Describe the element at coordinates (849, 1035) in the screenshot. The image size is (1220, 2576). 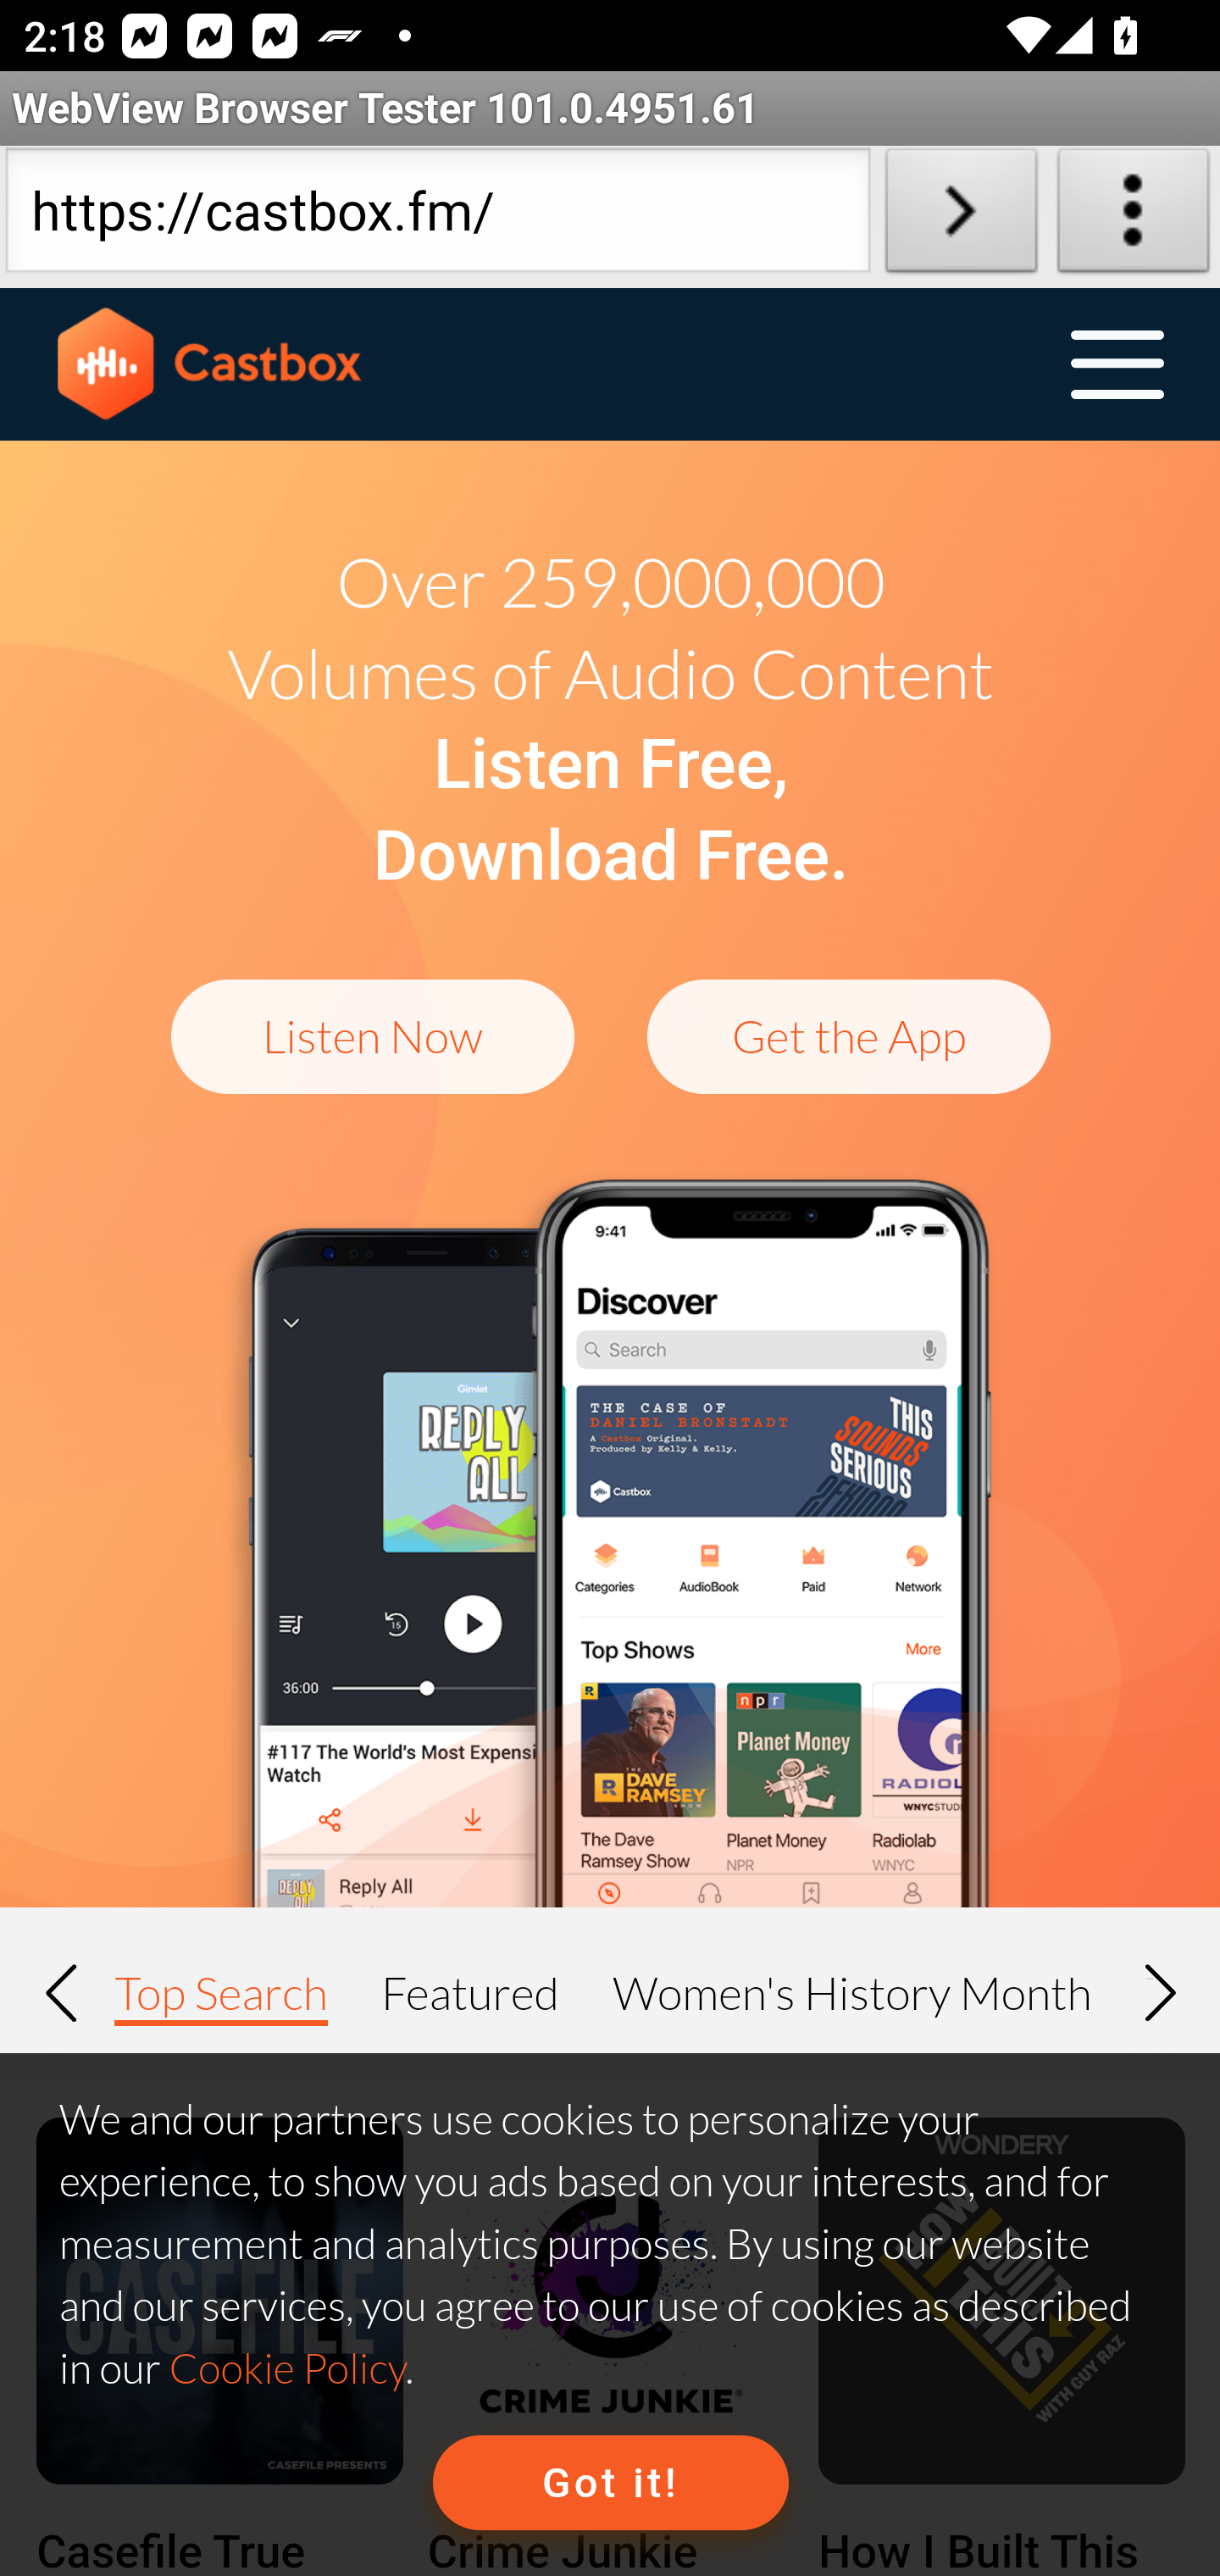
I see `Get the App` at that location.